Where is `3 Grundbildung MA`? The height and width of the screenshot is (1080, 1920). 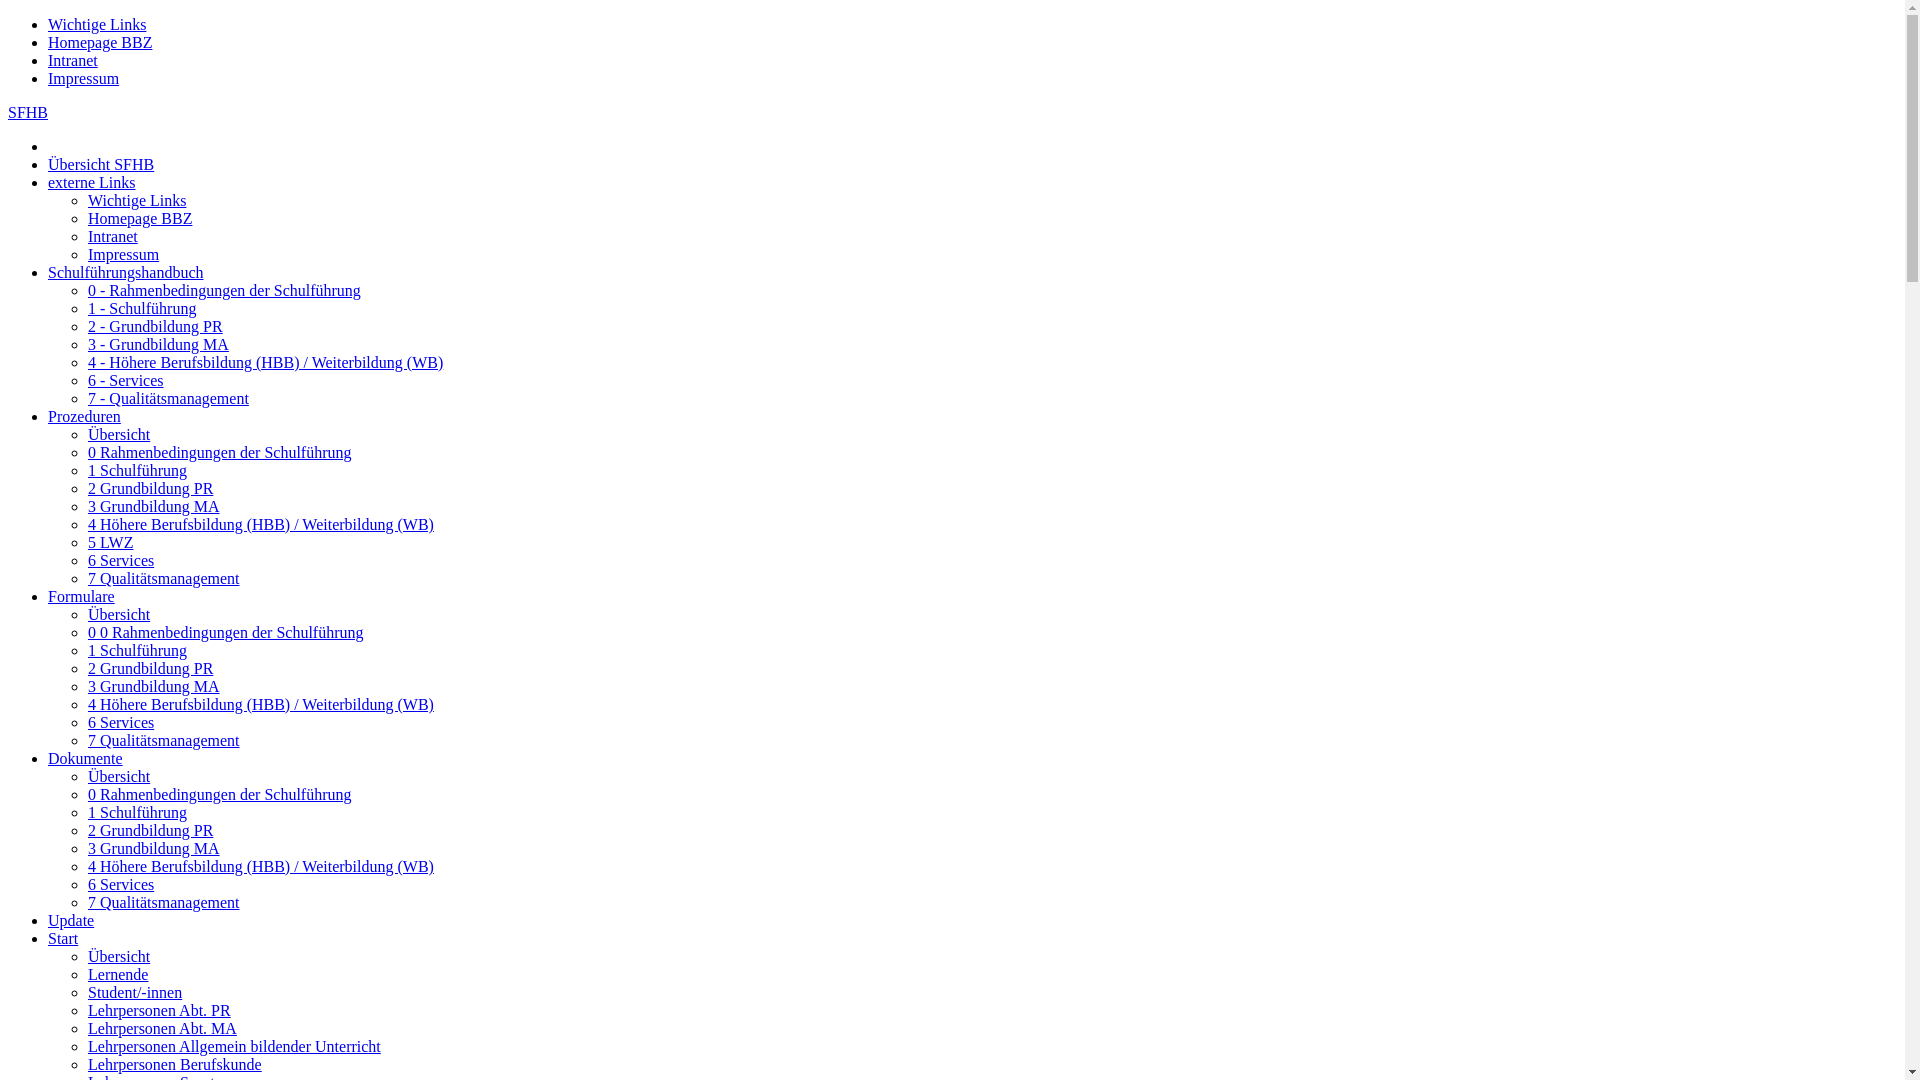 3 Grundbildung MA is located at coordinates (154, 506).